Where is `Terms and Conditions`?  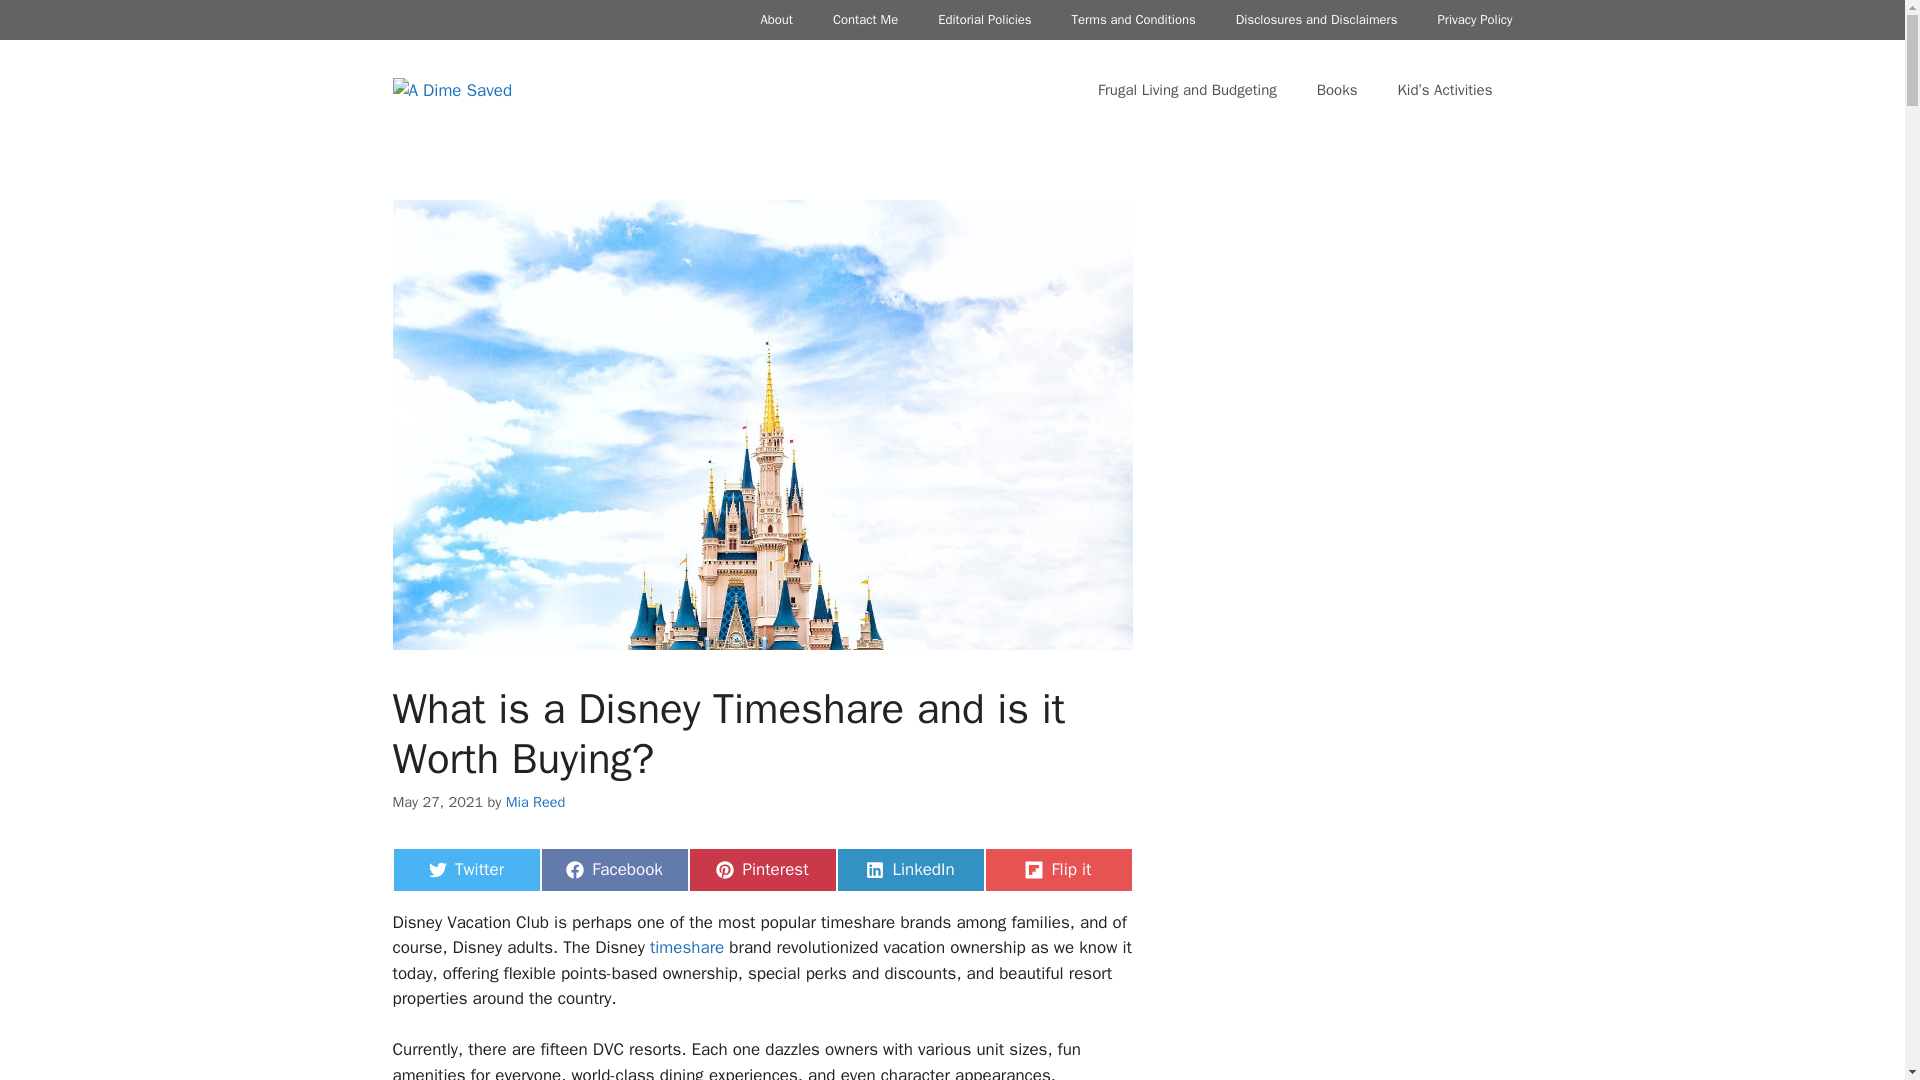
Terms and Conditions is located at coordinates (1316, 20).